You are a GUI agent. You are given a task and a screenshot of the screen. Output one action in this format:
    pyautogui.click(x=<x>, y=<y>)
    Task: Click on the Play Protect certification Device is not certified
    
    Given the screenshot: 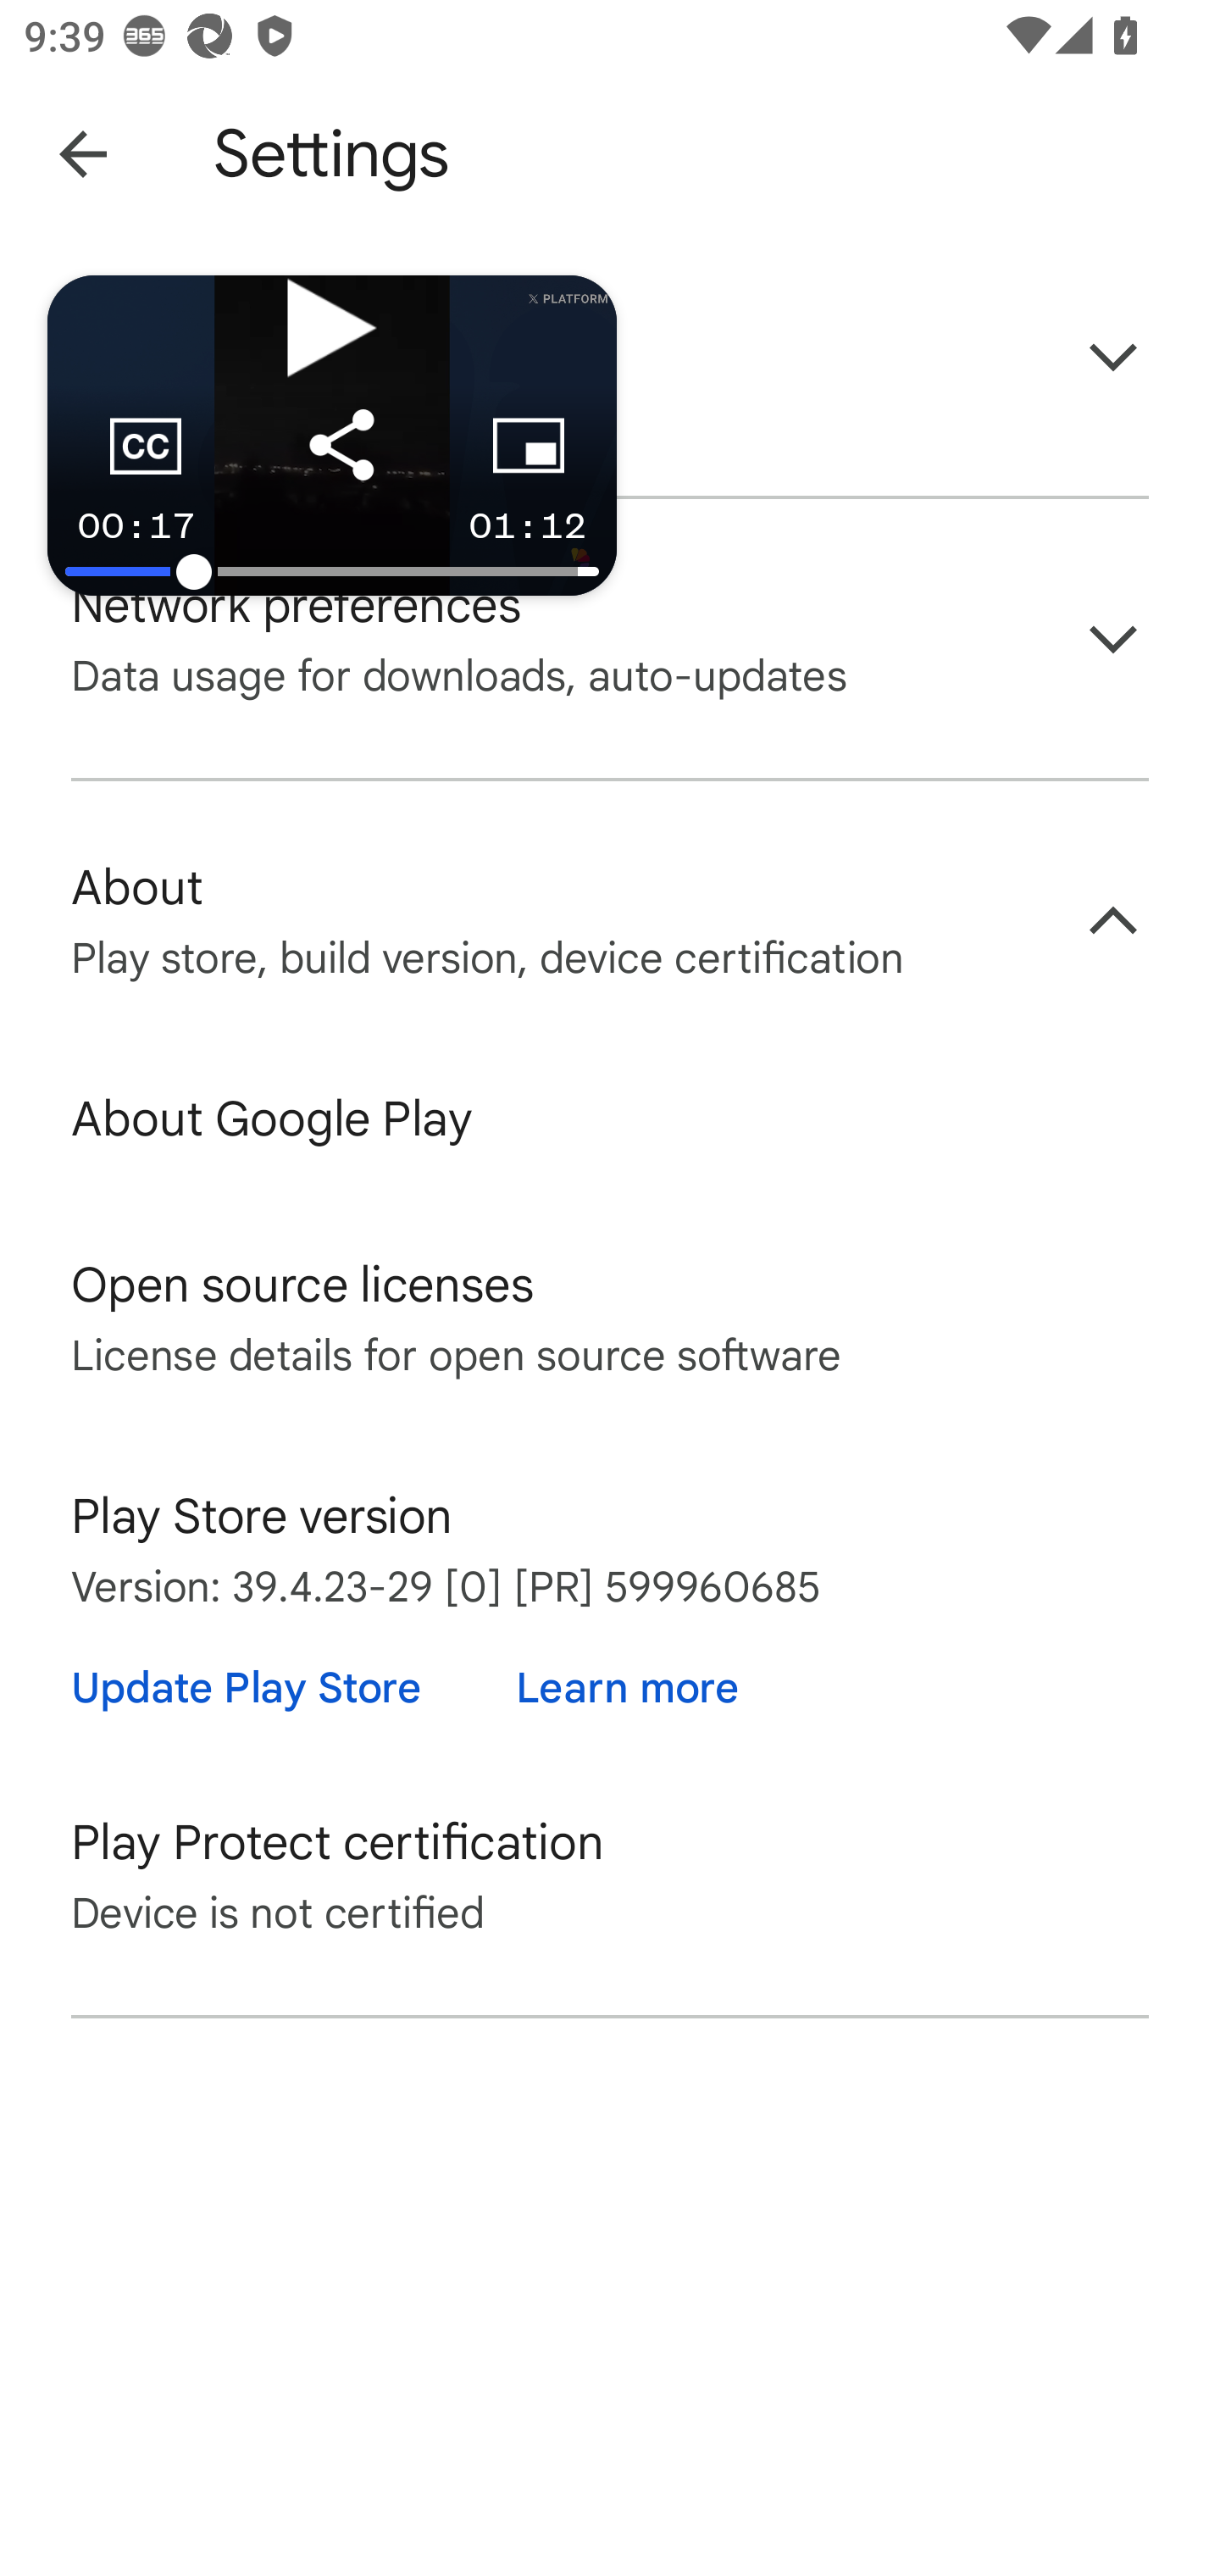 What is the action you would take?
    pyautogui.click(x=610, y=1874)
    